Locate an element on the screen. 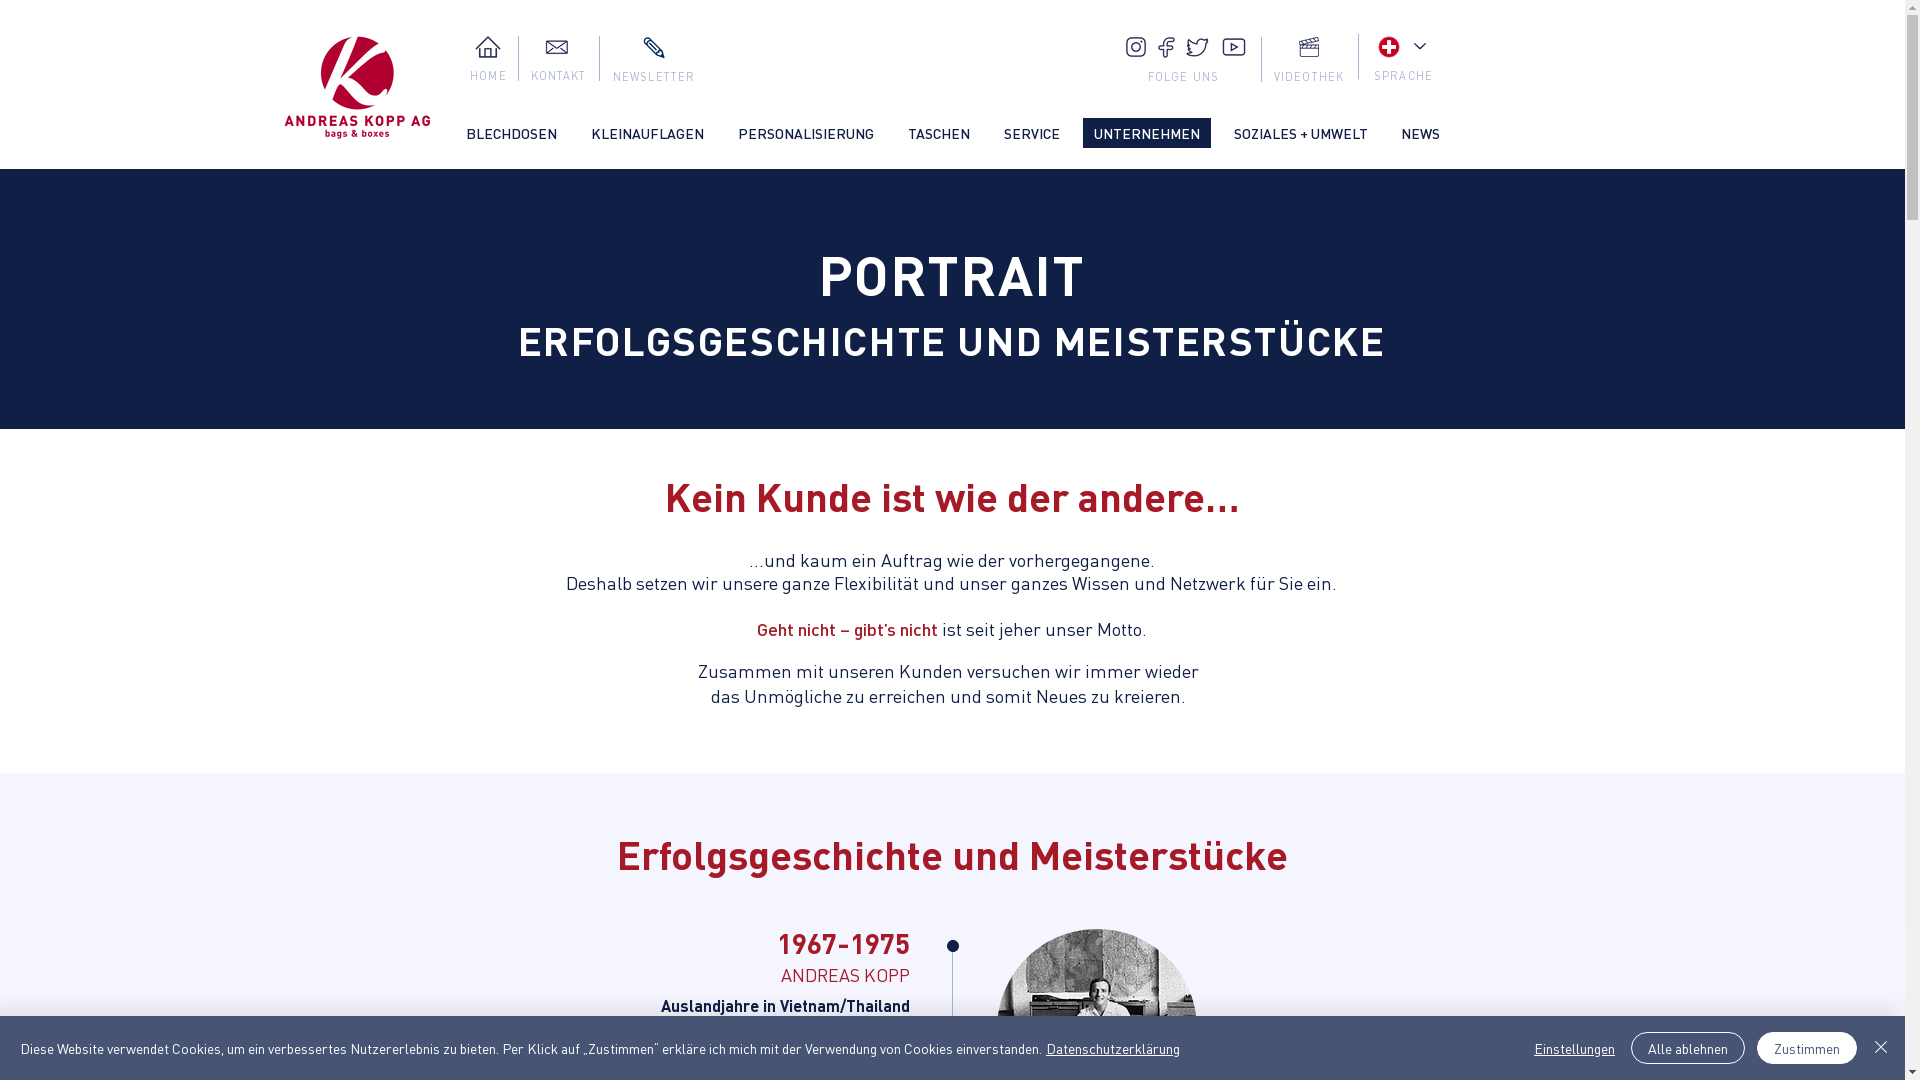  SOZIALES + UMWELT is located at coordinates (1300, 133).